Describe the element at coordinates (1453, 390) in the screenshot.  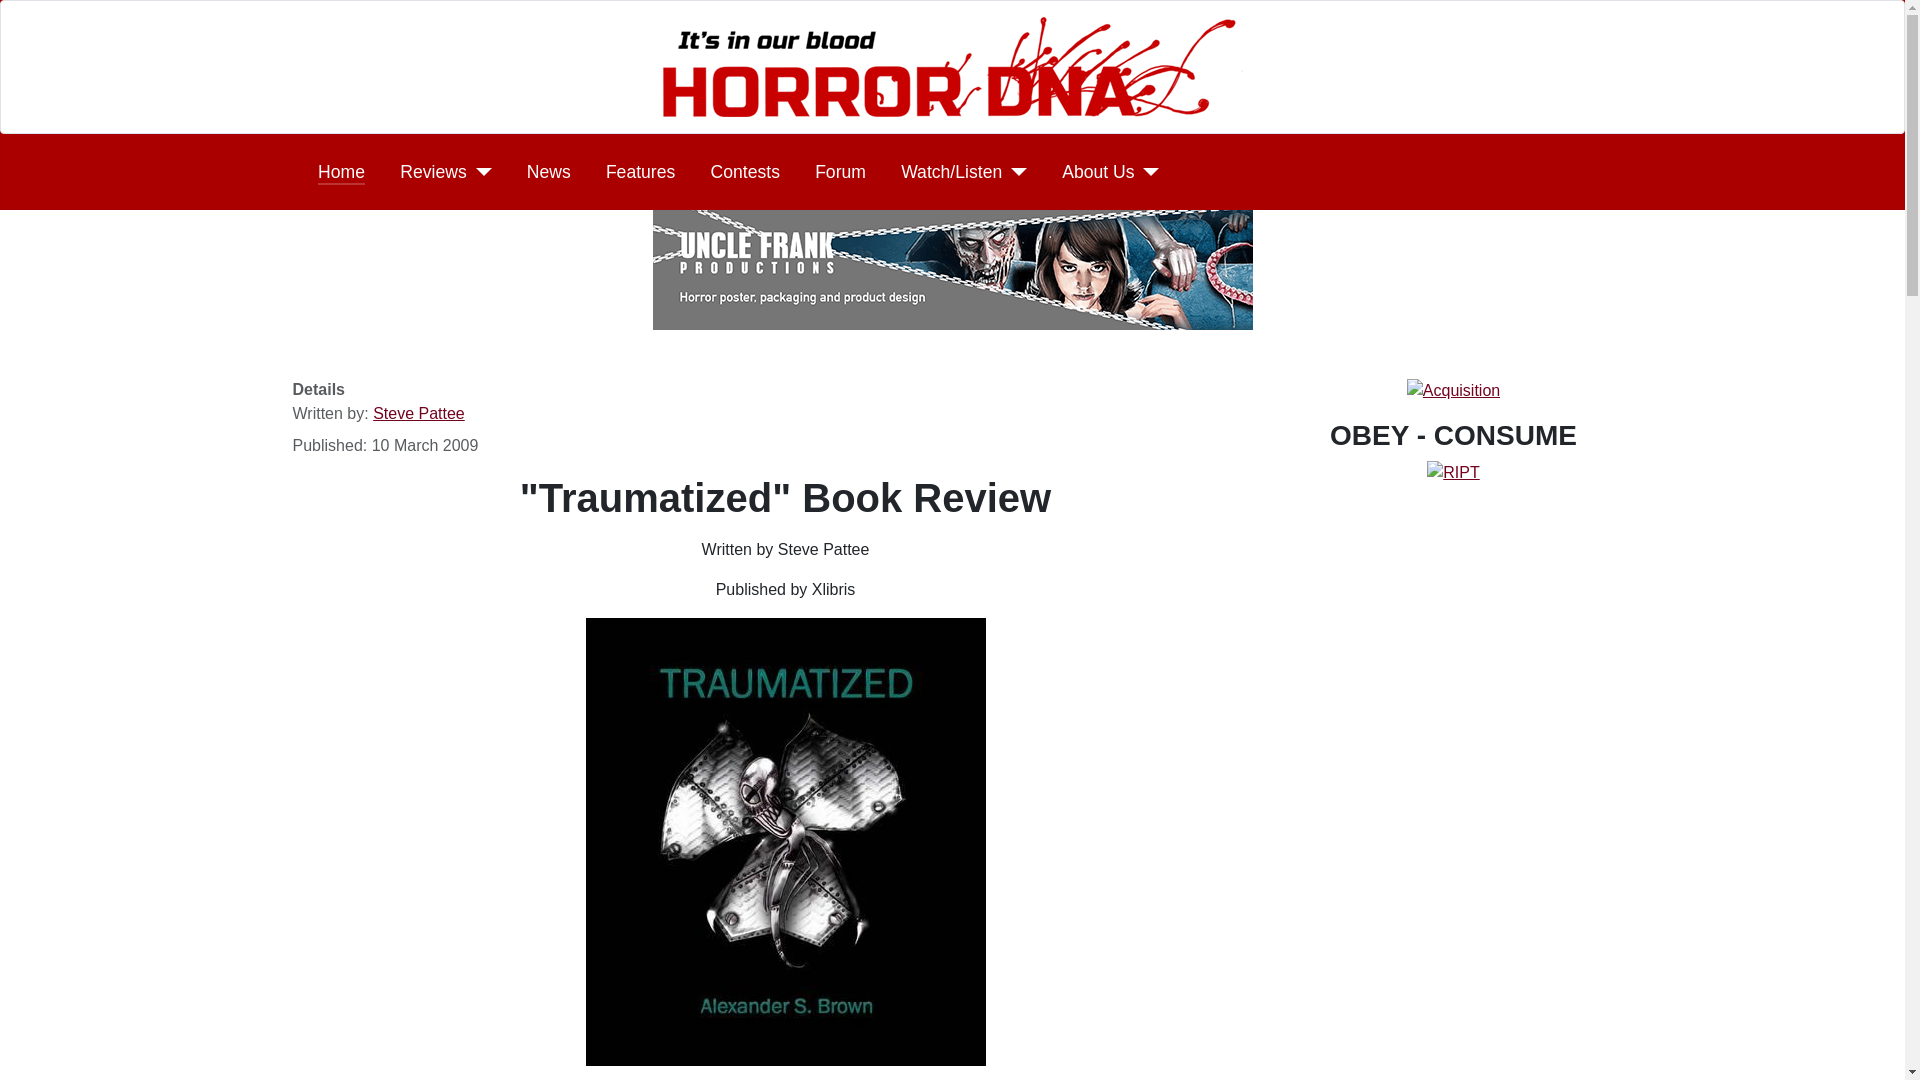
I see `Acquisition` at that location.